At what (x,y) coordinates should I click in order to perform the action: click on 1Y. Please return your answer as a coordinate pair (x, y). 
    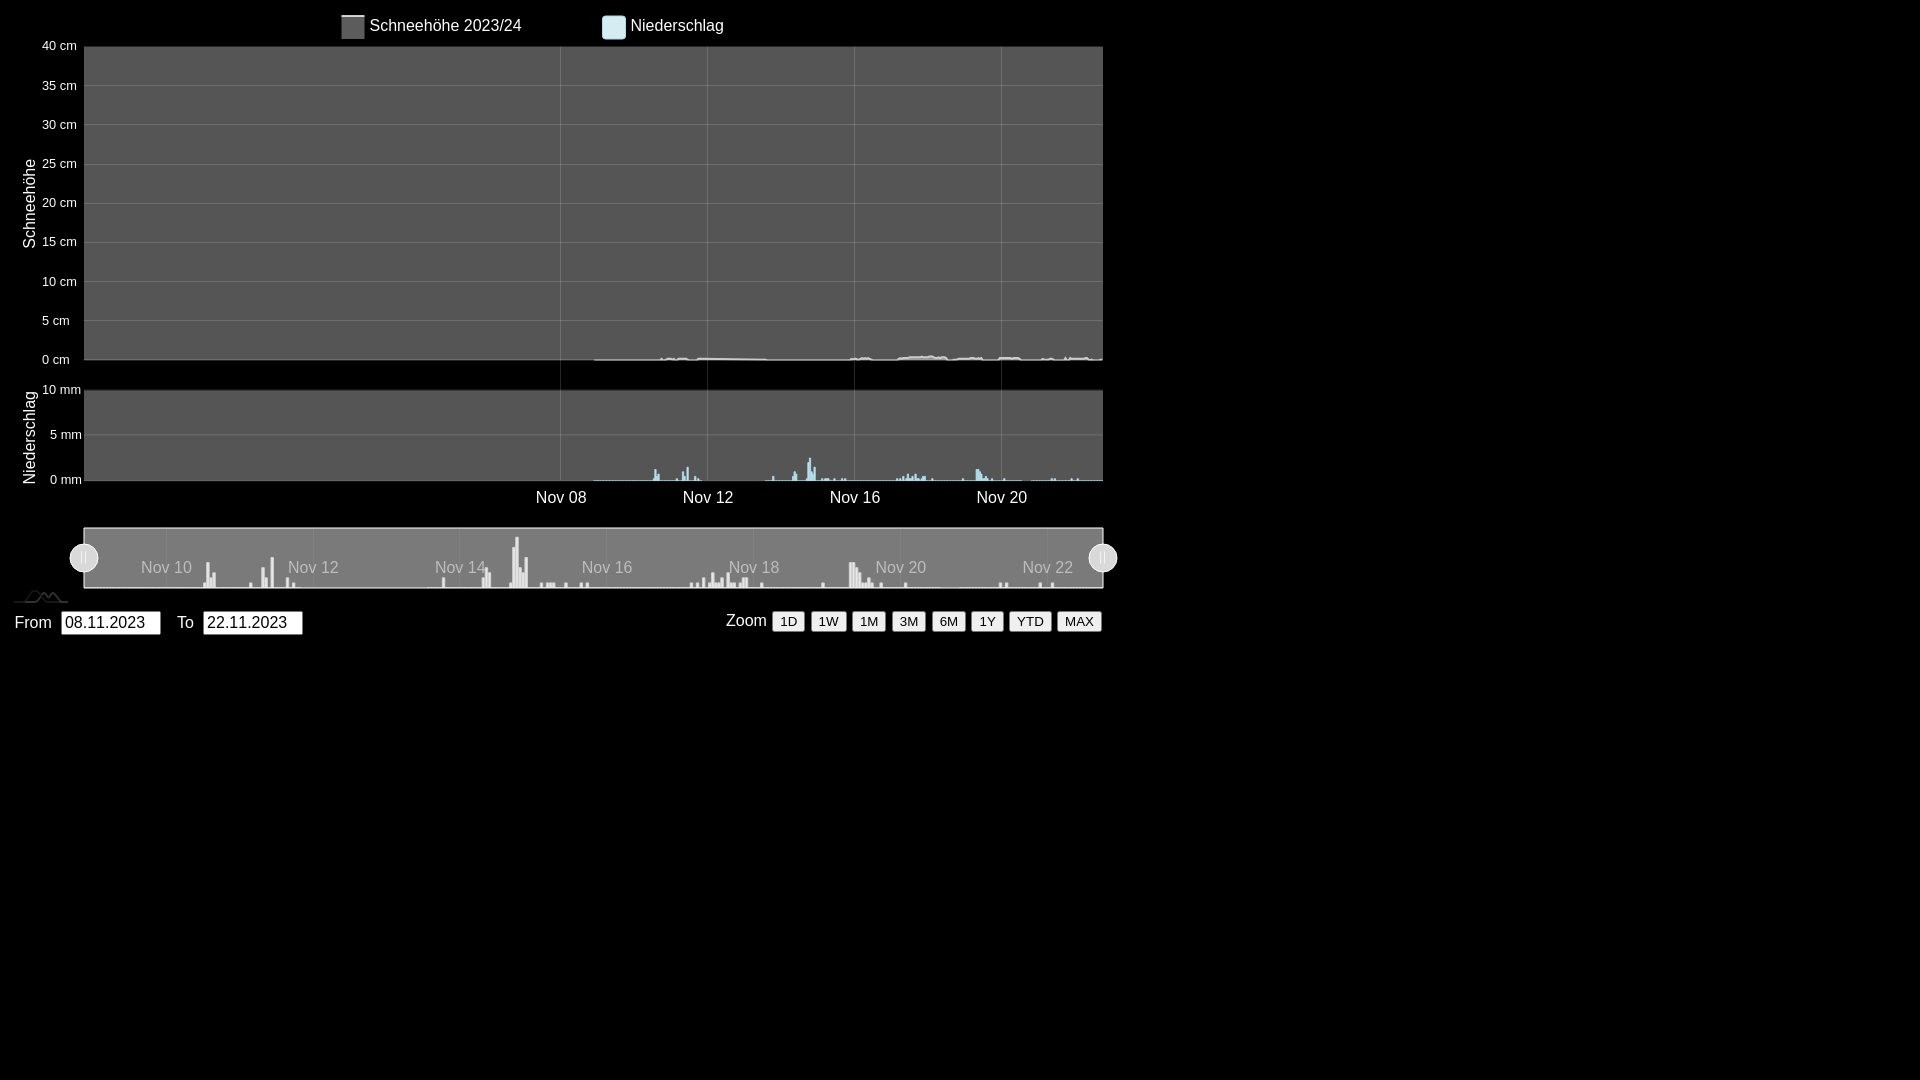
    Looking at the image, I should click on (986, 622).